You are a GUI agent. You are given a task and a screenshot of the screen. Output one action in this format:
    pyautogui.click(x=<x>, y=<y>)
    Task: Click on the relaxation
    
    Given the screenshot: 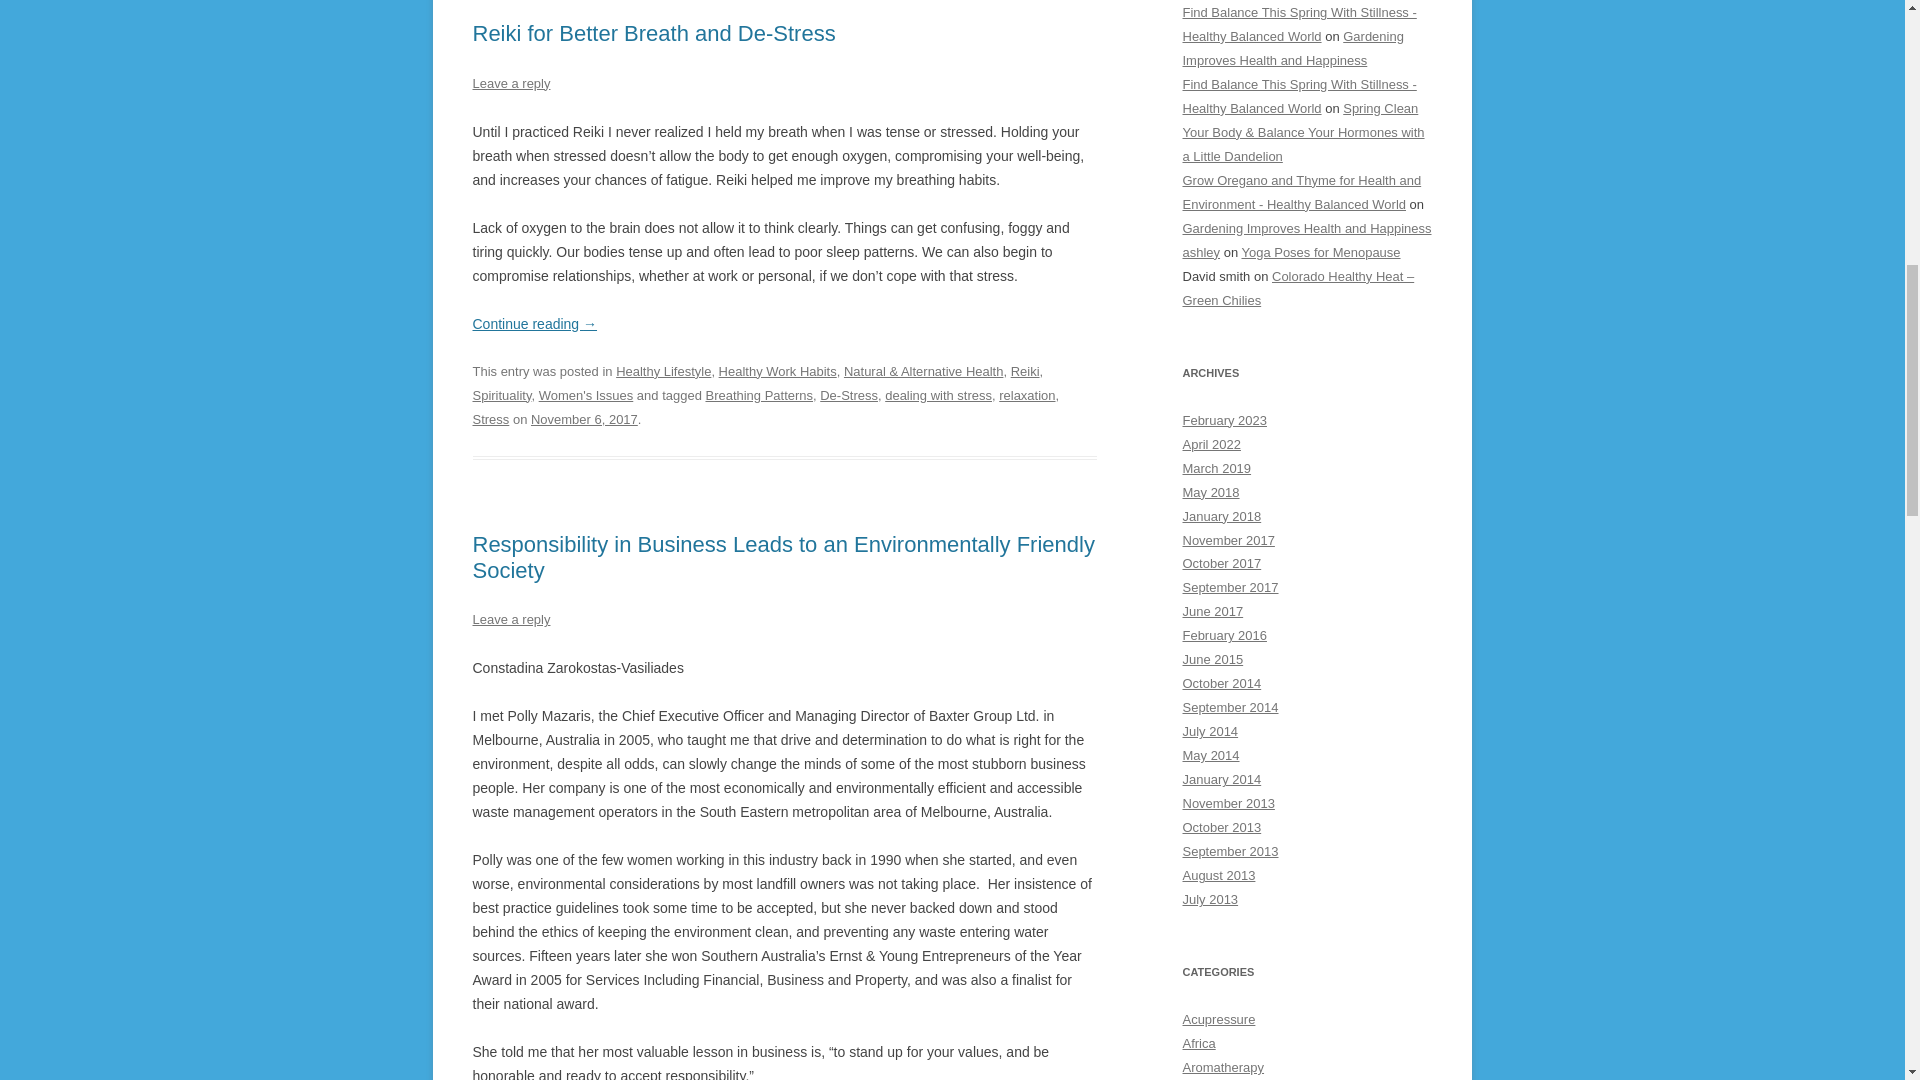 What is the action you would take?
    pyautogui.click(x=1026, y=394)
    